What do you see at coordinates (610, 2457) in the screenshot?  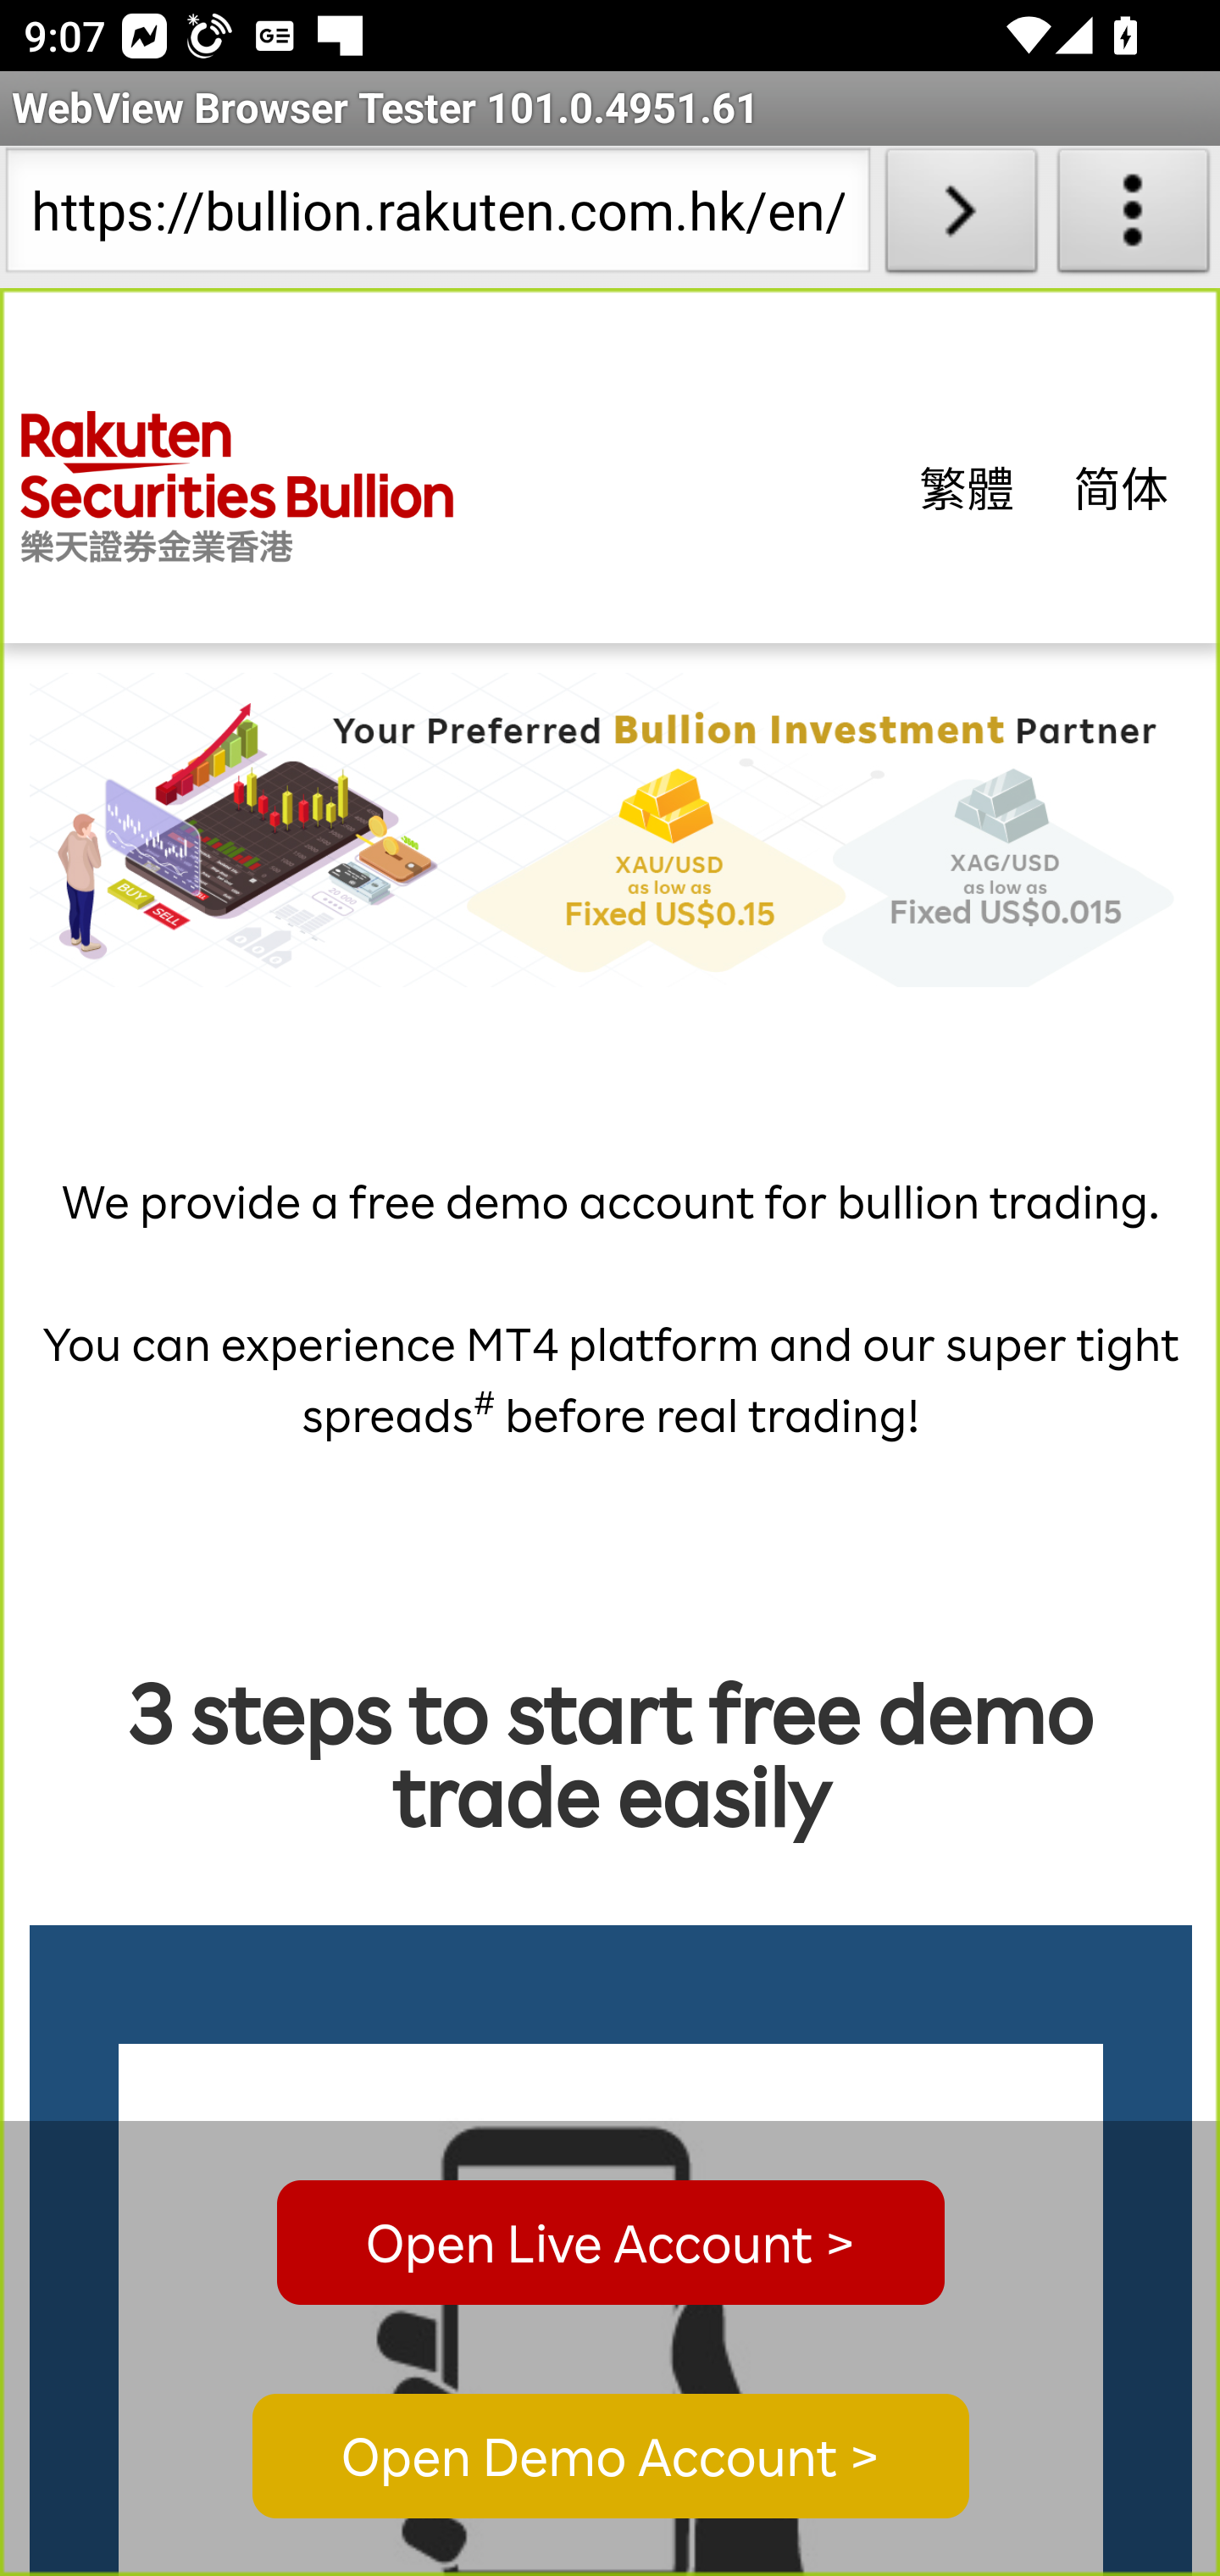 I see `Open Demo Account >` at bounding box center [610, 2457].